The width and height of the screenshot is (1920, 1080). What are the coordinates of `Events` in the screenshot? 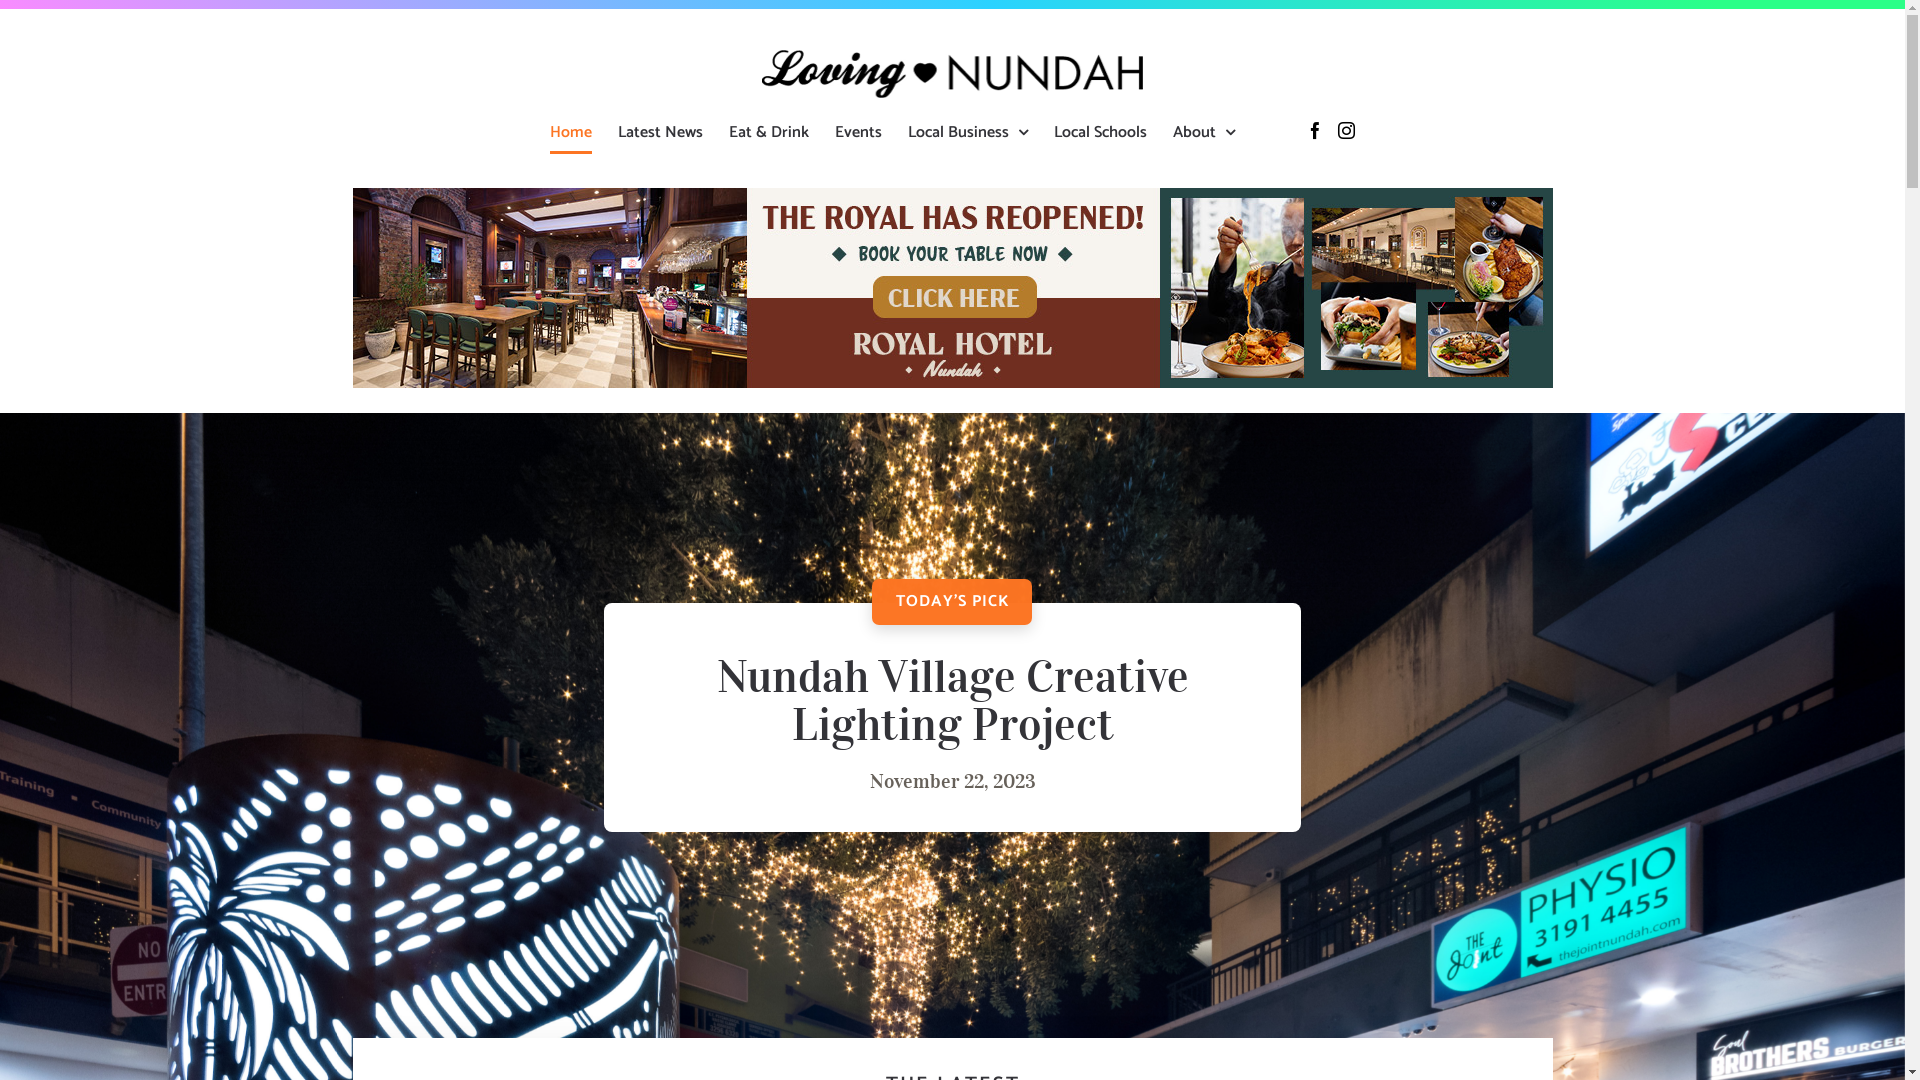 It's located at (858, 132).